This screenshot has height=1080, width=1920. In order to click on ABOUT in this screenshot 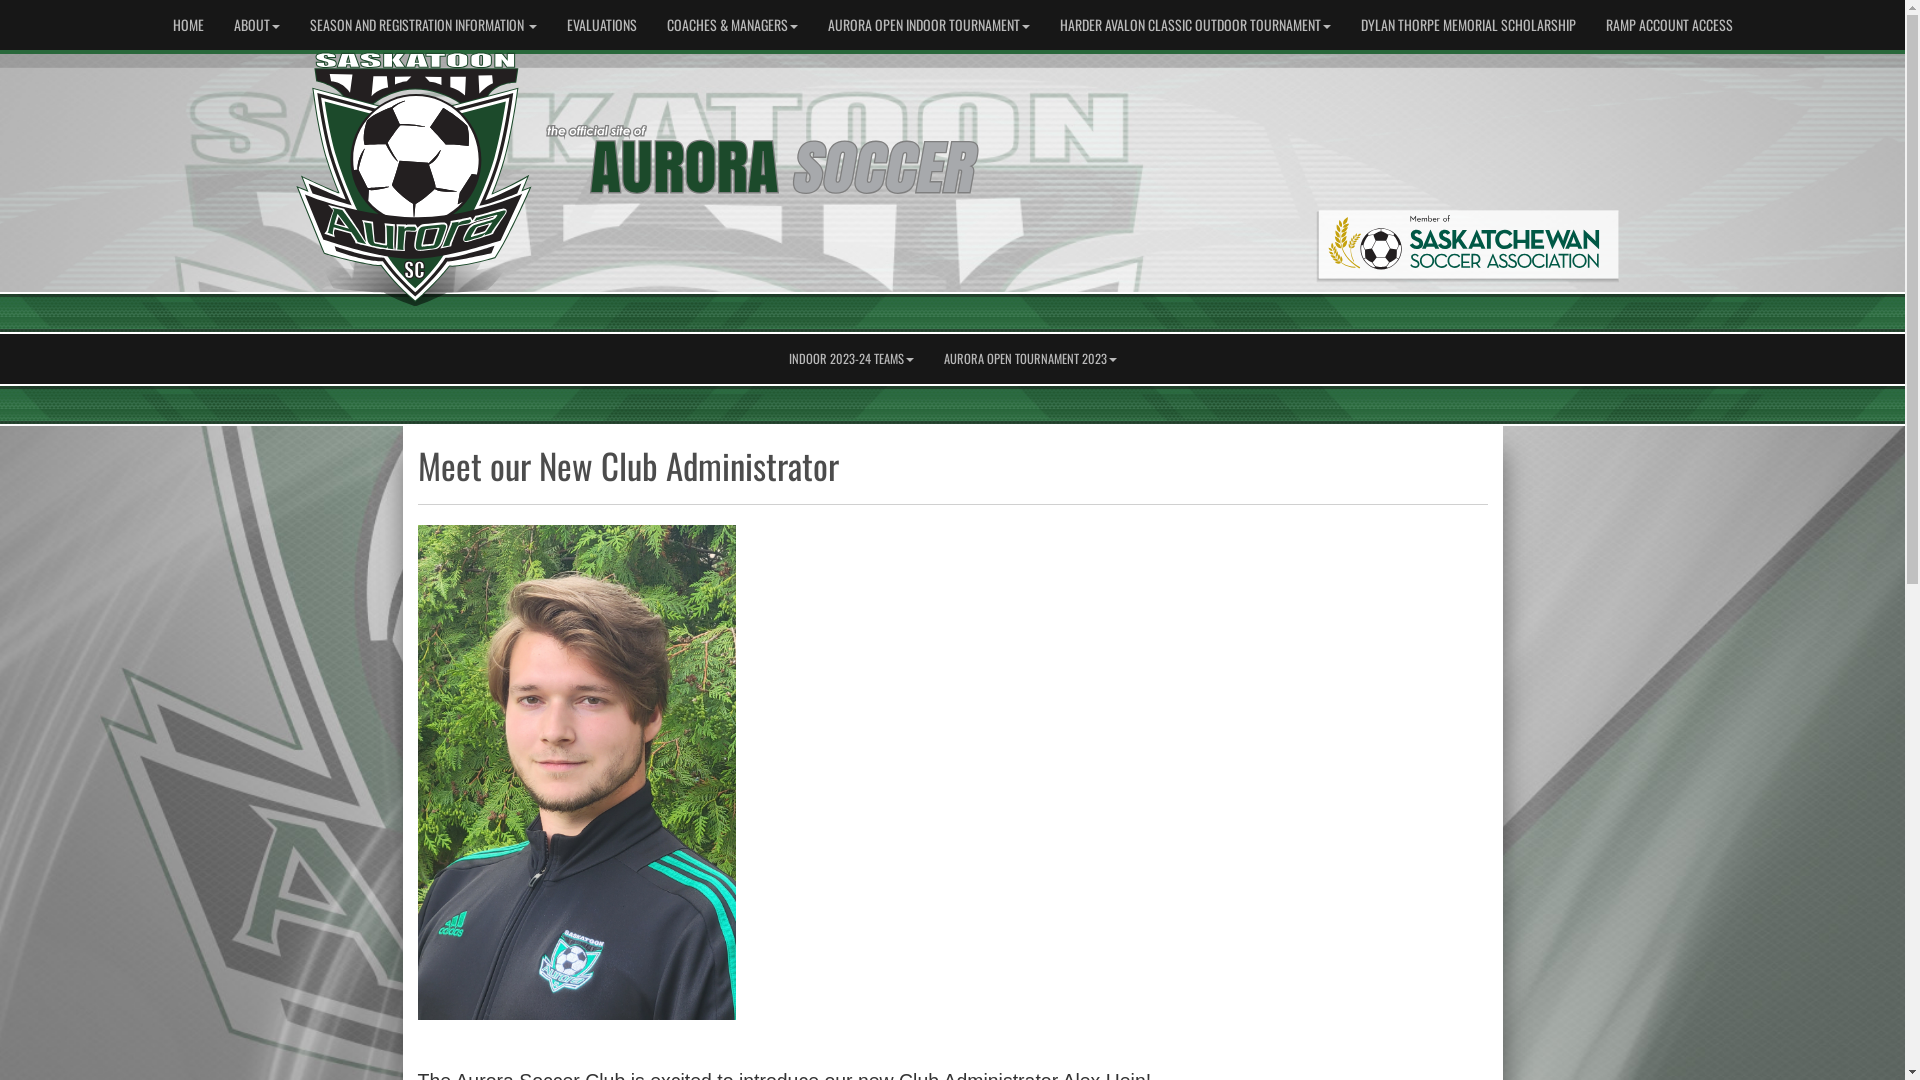, I will do `click(256, 25)`.